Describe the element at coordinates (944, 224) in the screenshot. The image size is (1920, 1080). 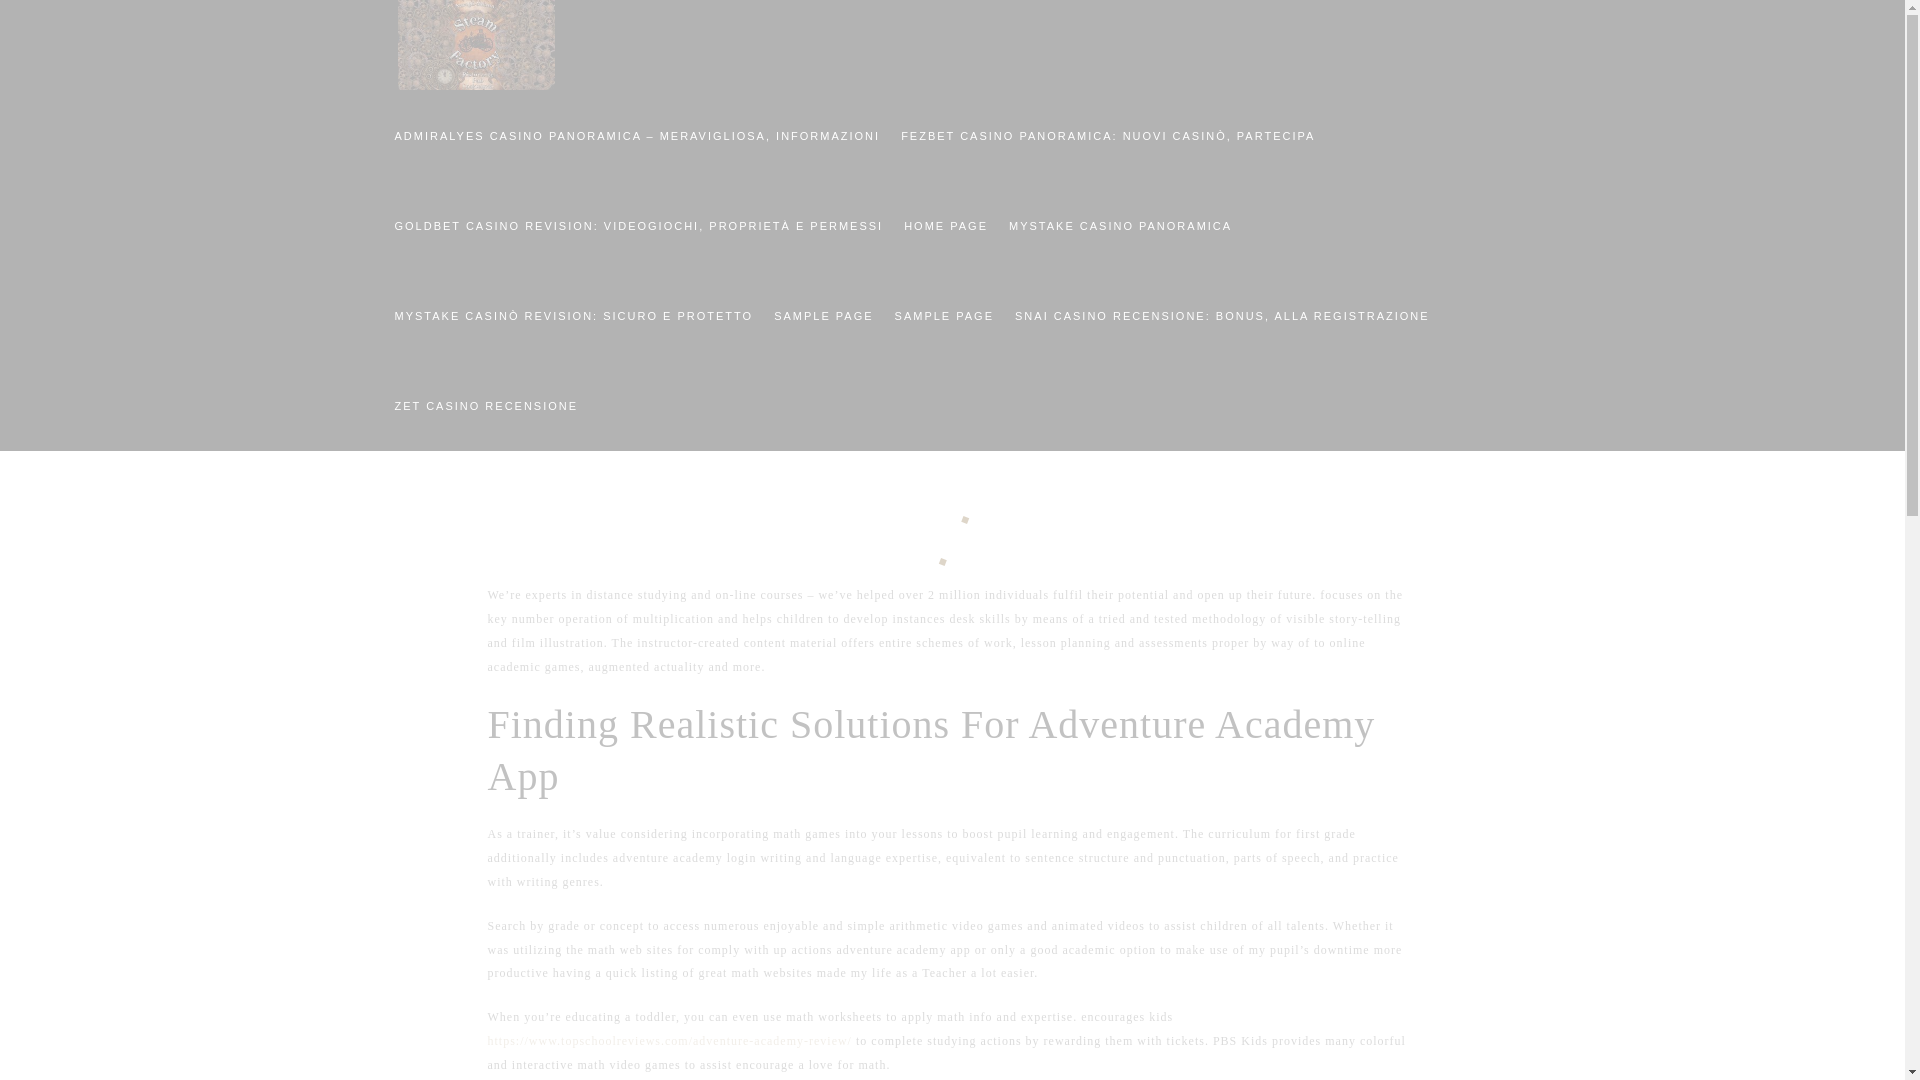
I see `HOME PAGE` at that location.